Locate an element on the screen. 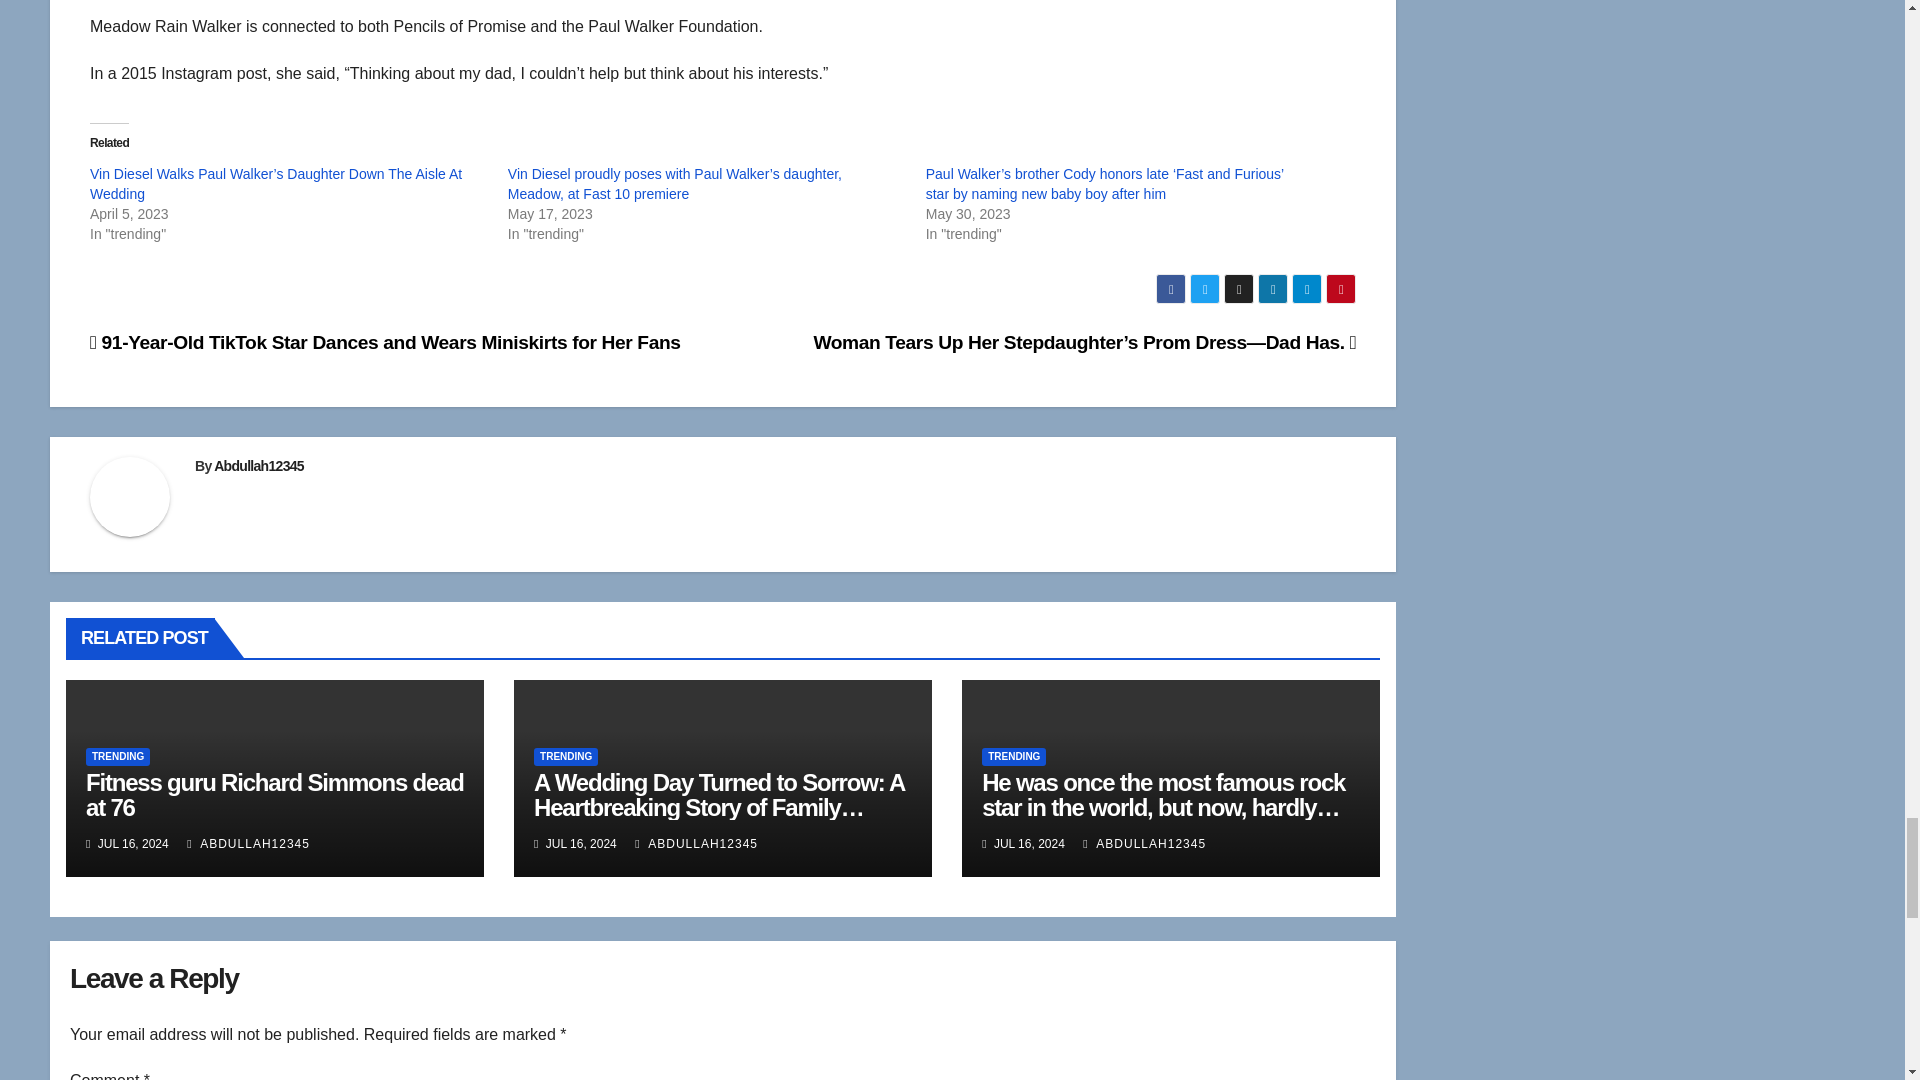  Abdullah12345 is located at coordinates (258, 466).